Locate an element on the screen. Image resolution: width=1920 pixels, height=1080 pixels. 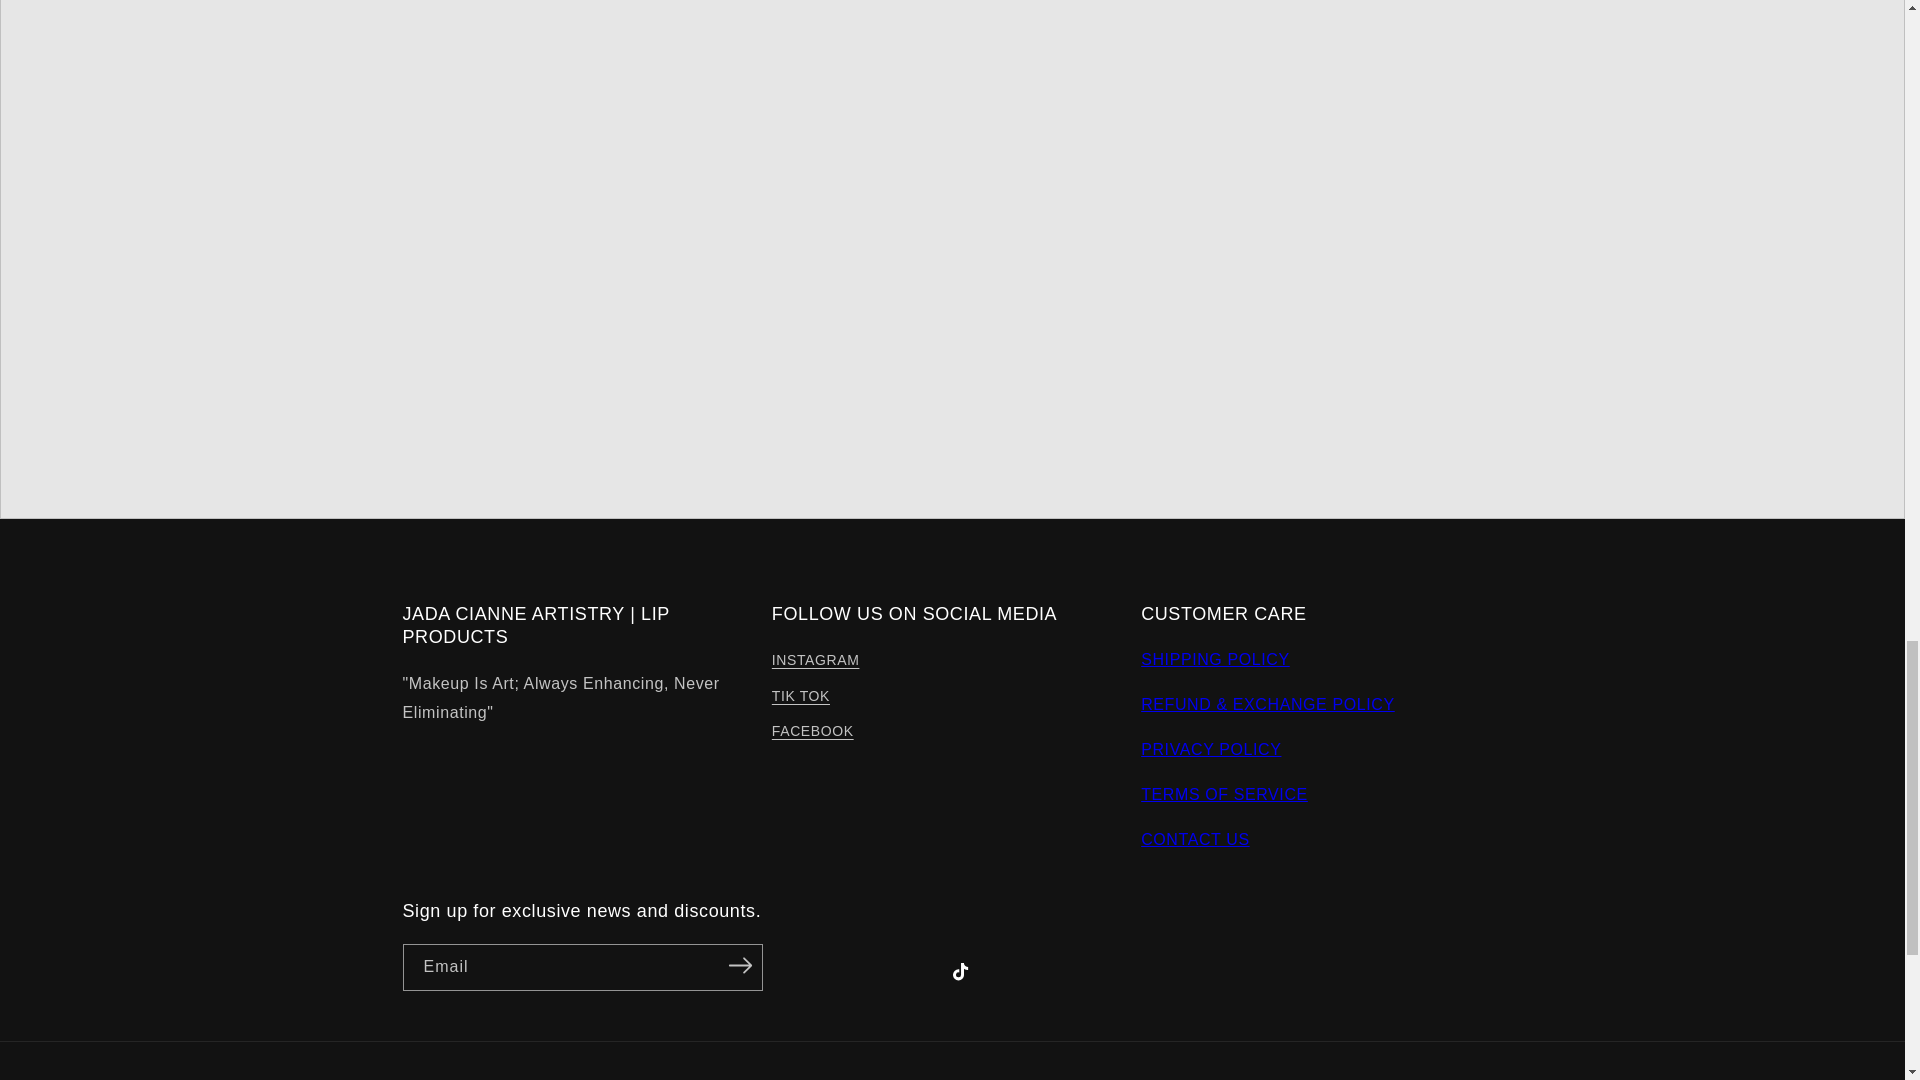
SHIPPING POLICY is located at coordinates (1215, 660).